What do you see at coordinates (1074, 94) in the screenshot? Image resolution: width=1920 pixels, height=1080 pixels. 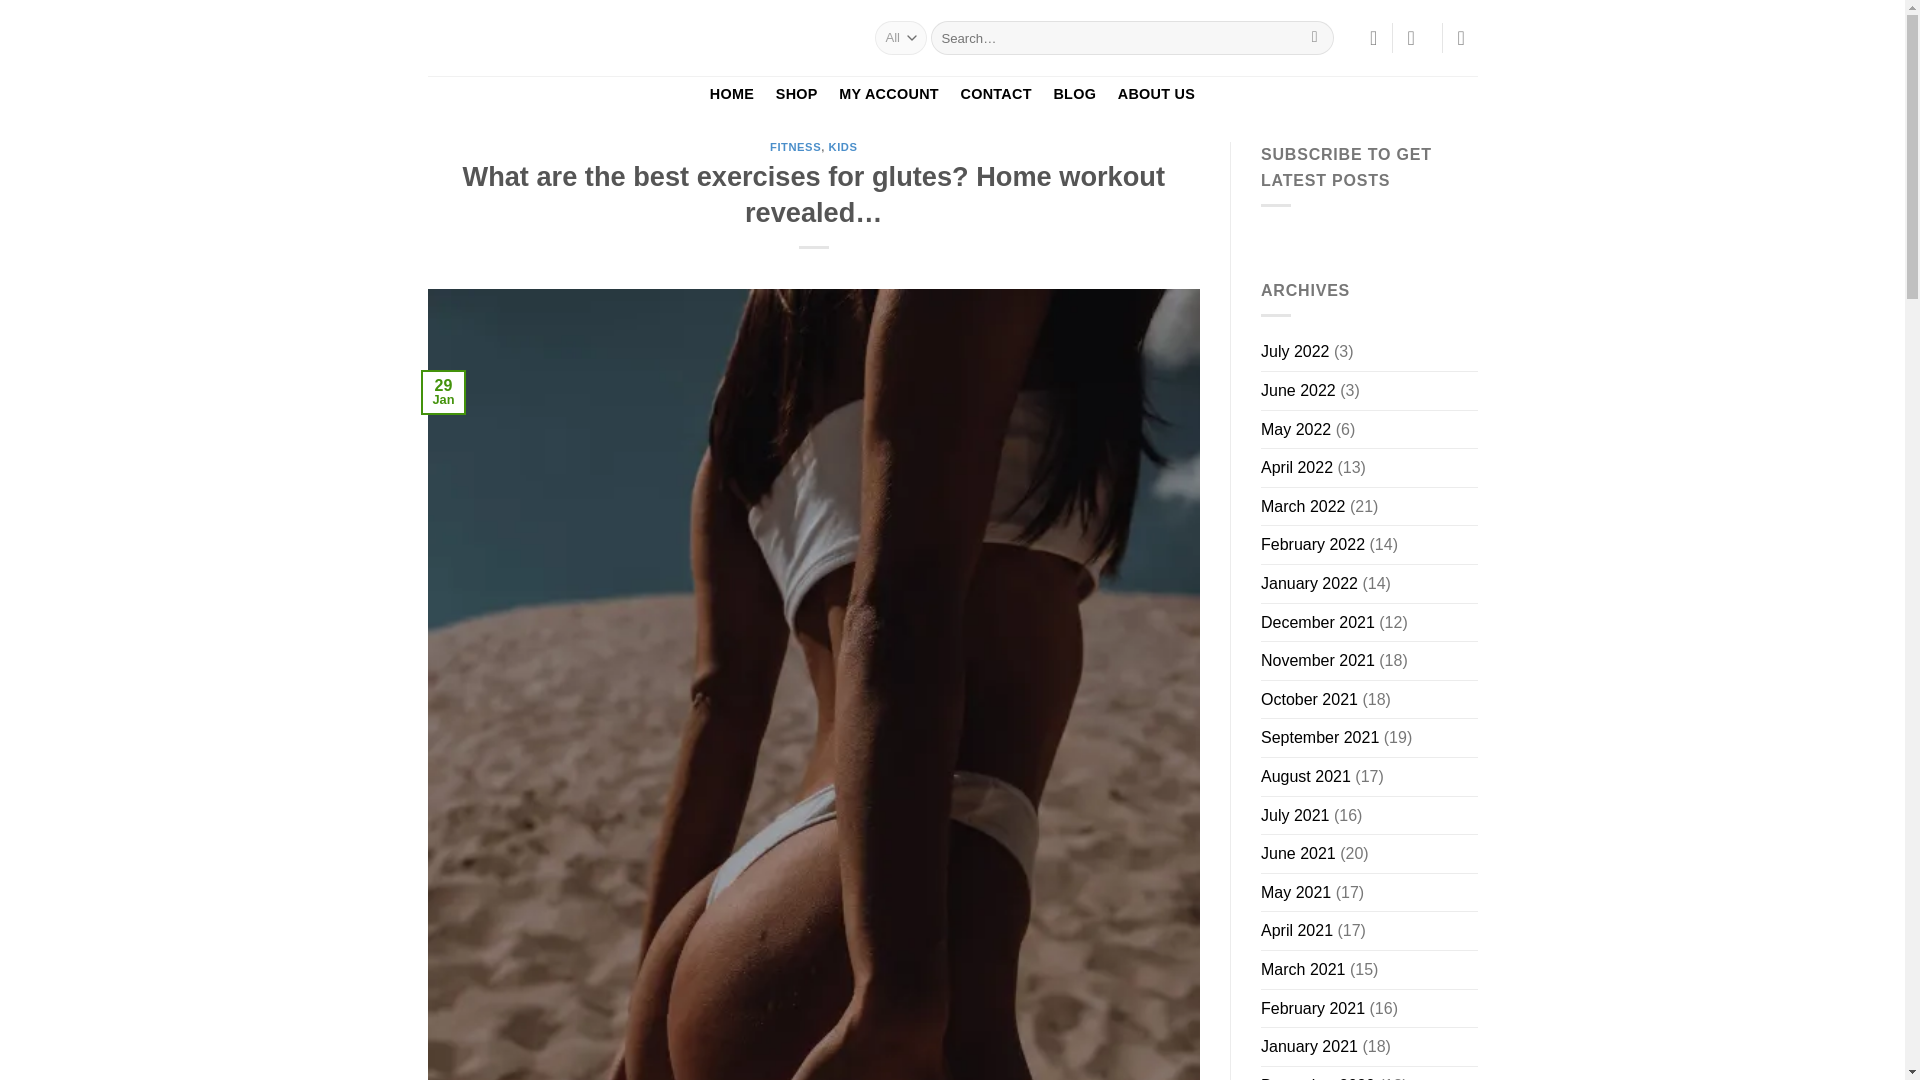 I see `BLOG` at bounding box center [1074, 94].